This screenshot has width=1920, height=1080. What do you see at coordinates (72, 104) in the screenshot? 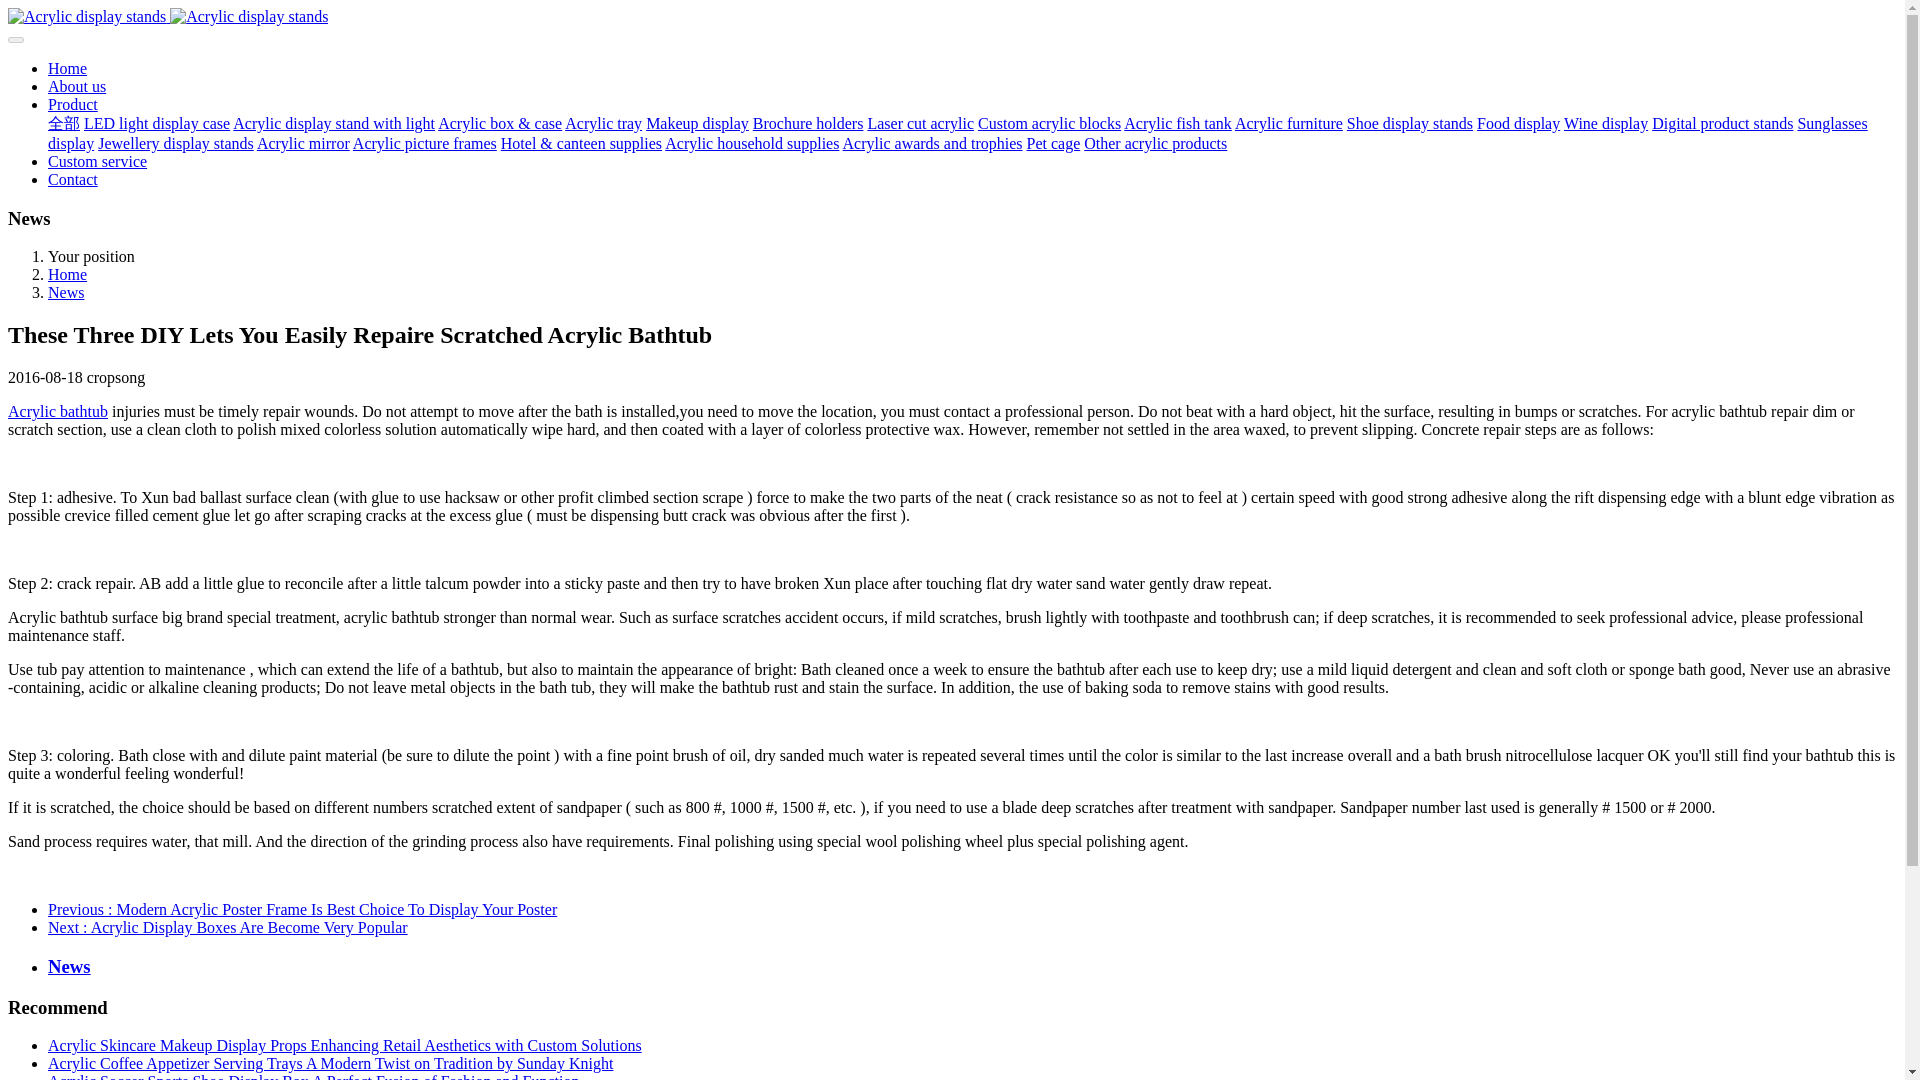
I see `Product` at bounding box center [72, 104].